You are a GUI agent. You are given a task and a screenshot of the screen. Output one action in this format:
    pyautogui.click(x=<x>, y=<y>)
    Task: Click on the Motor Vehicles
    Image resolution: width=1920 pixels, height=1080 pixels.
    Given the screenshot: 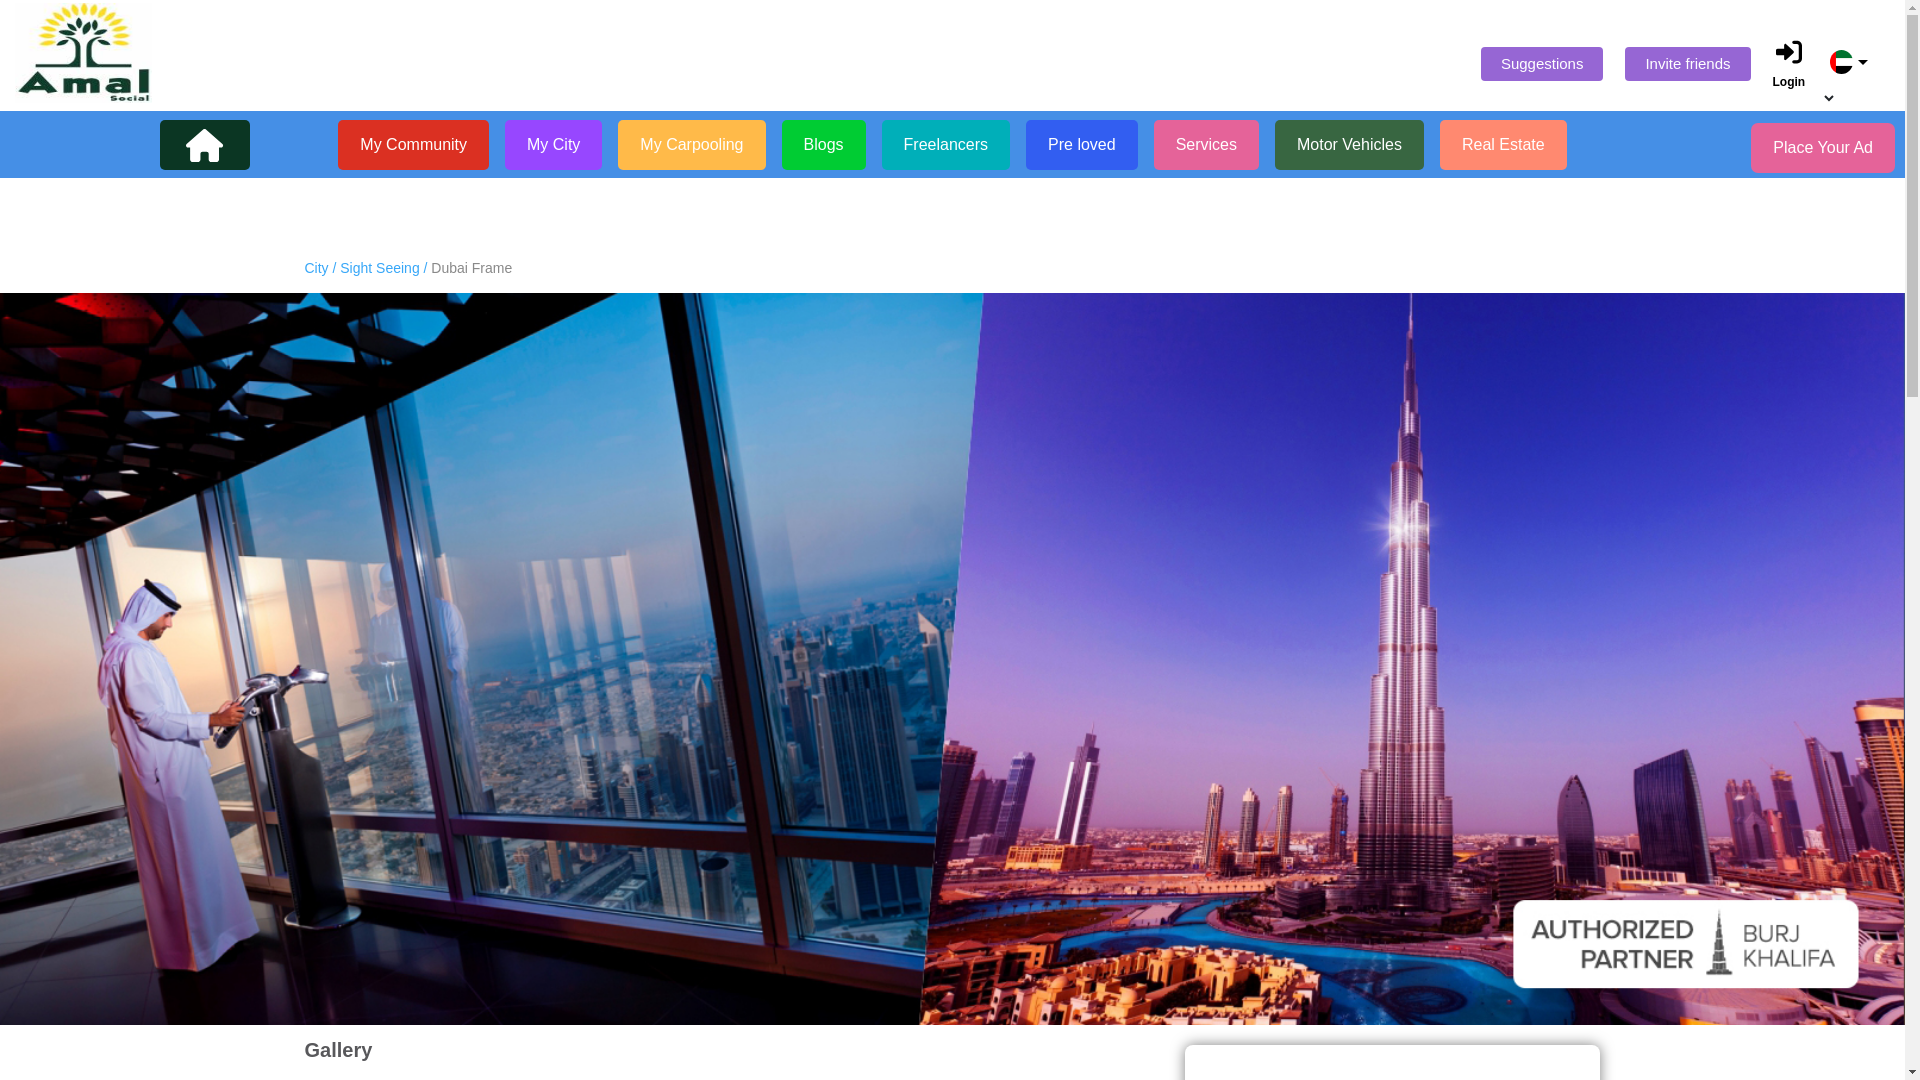 What is the action you would take?
    pyautogui.click(x=1349, y=144)
    